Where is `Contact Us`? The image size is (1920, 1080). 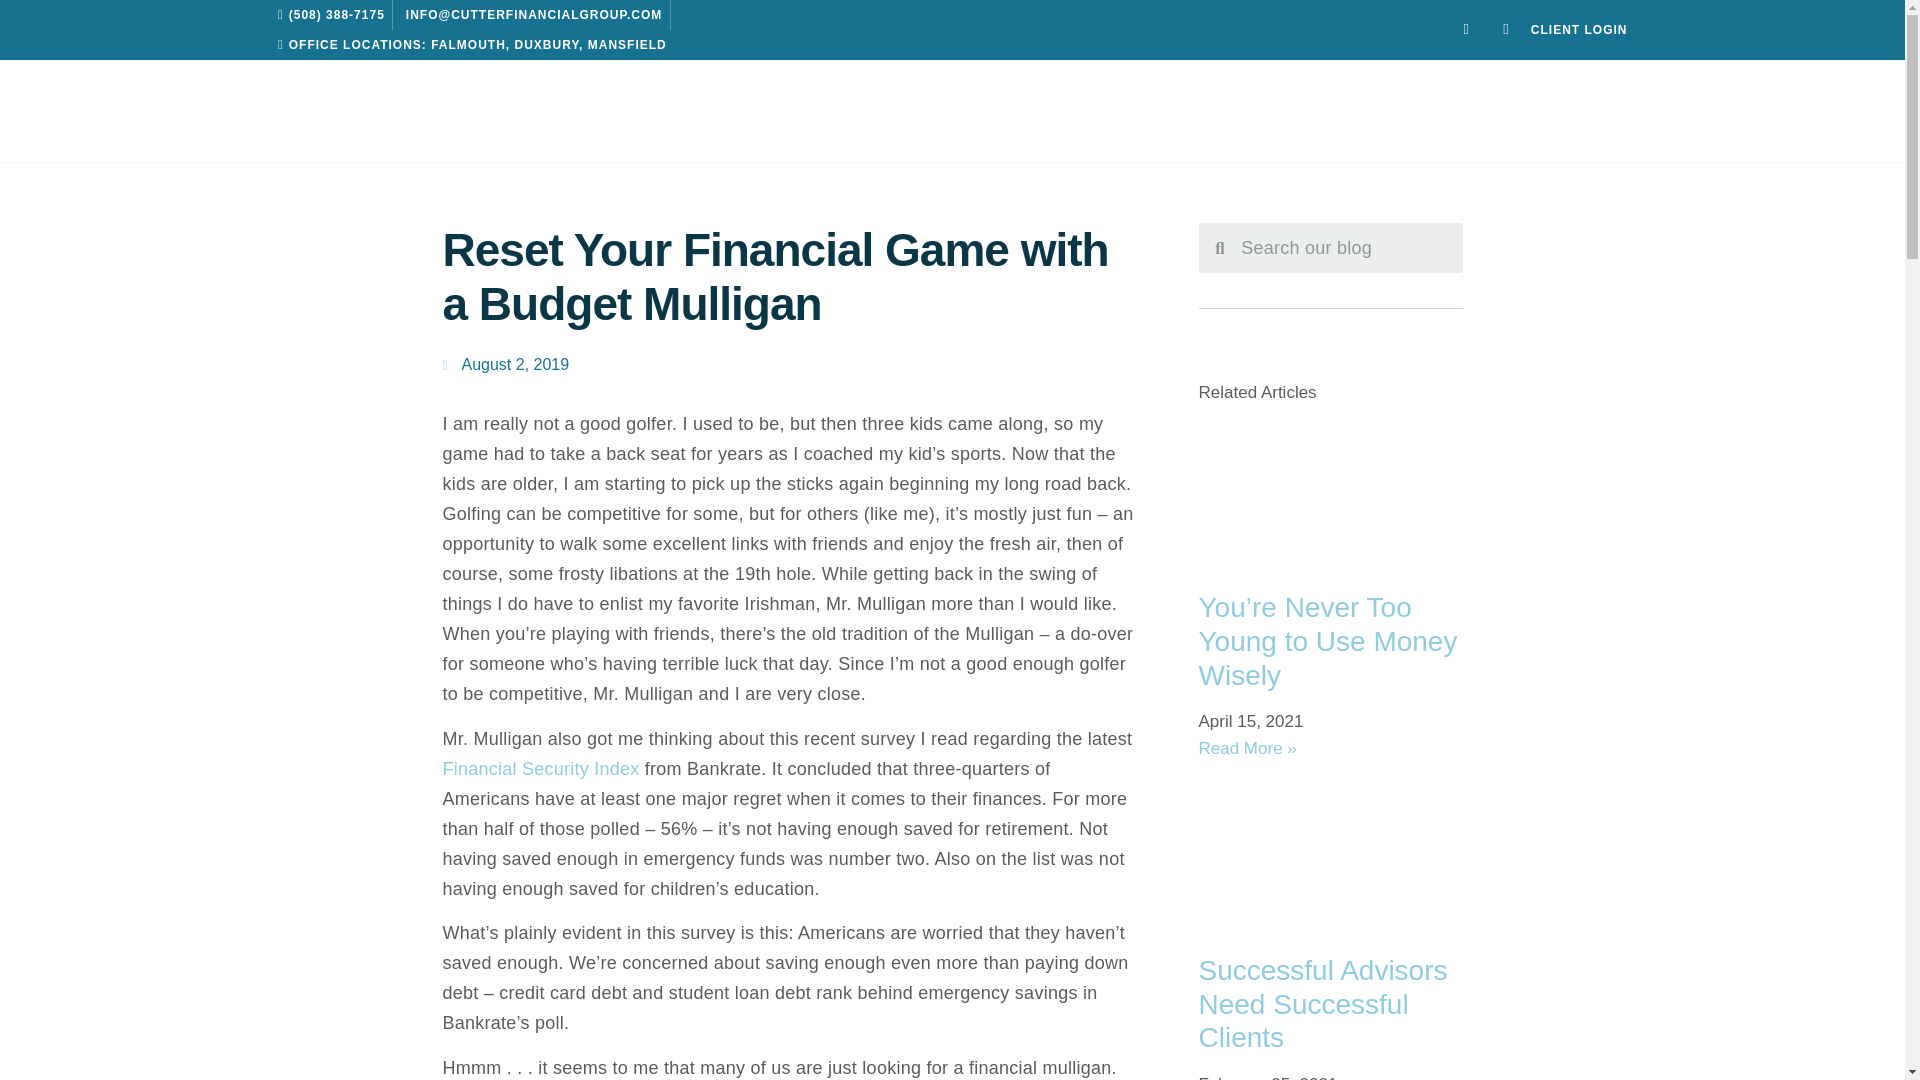 Contact Us is located at coordinates (1590, 111).